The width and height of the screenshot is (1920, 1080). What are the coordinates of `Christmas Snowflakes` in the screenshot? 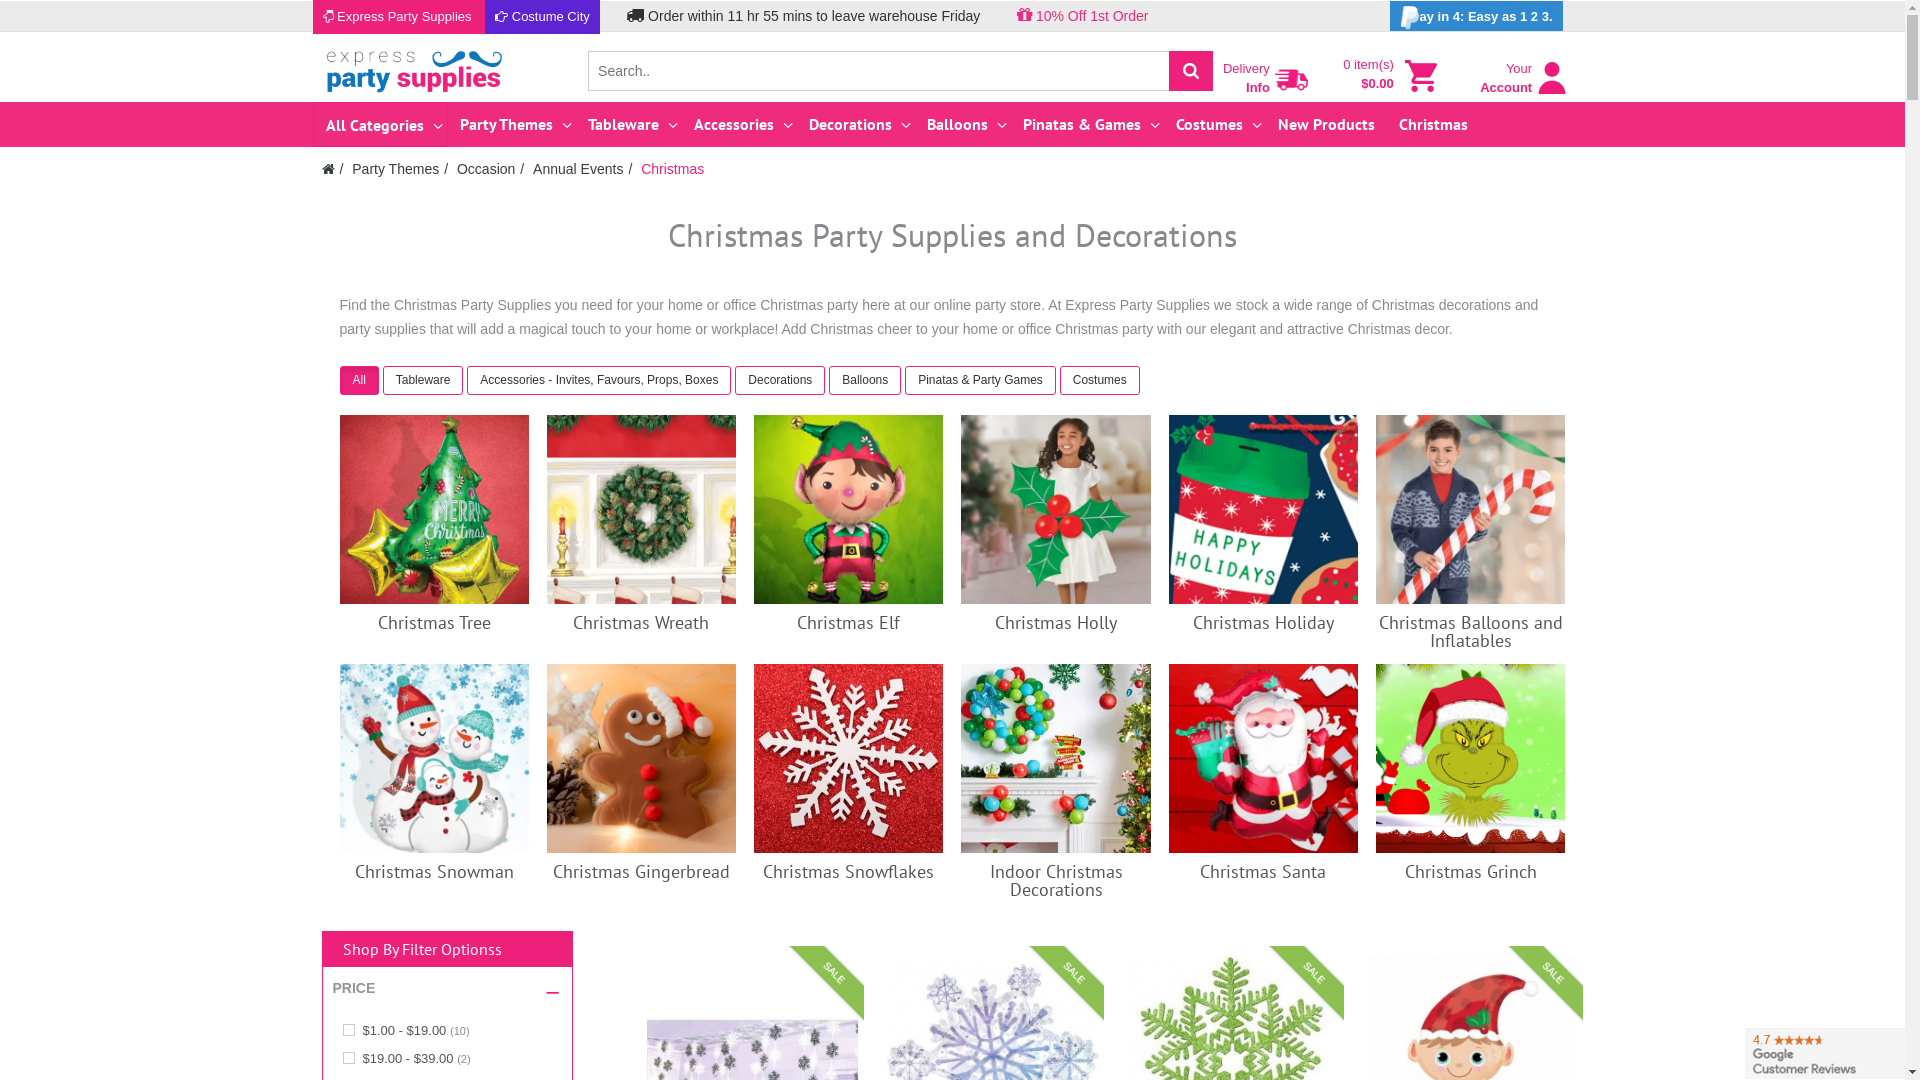 It's located at (848, 871).